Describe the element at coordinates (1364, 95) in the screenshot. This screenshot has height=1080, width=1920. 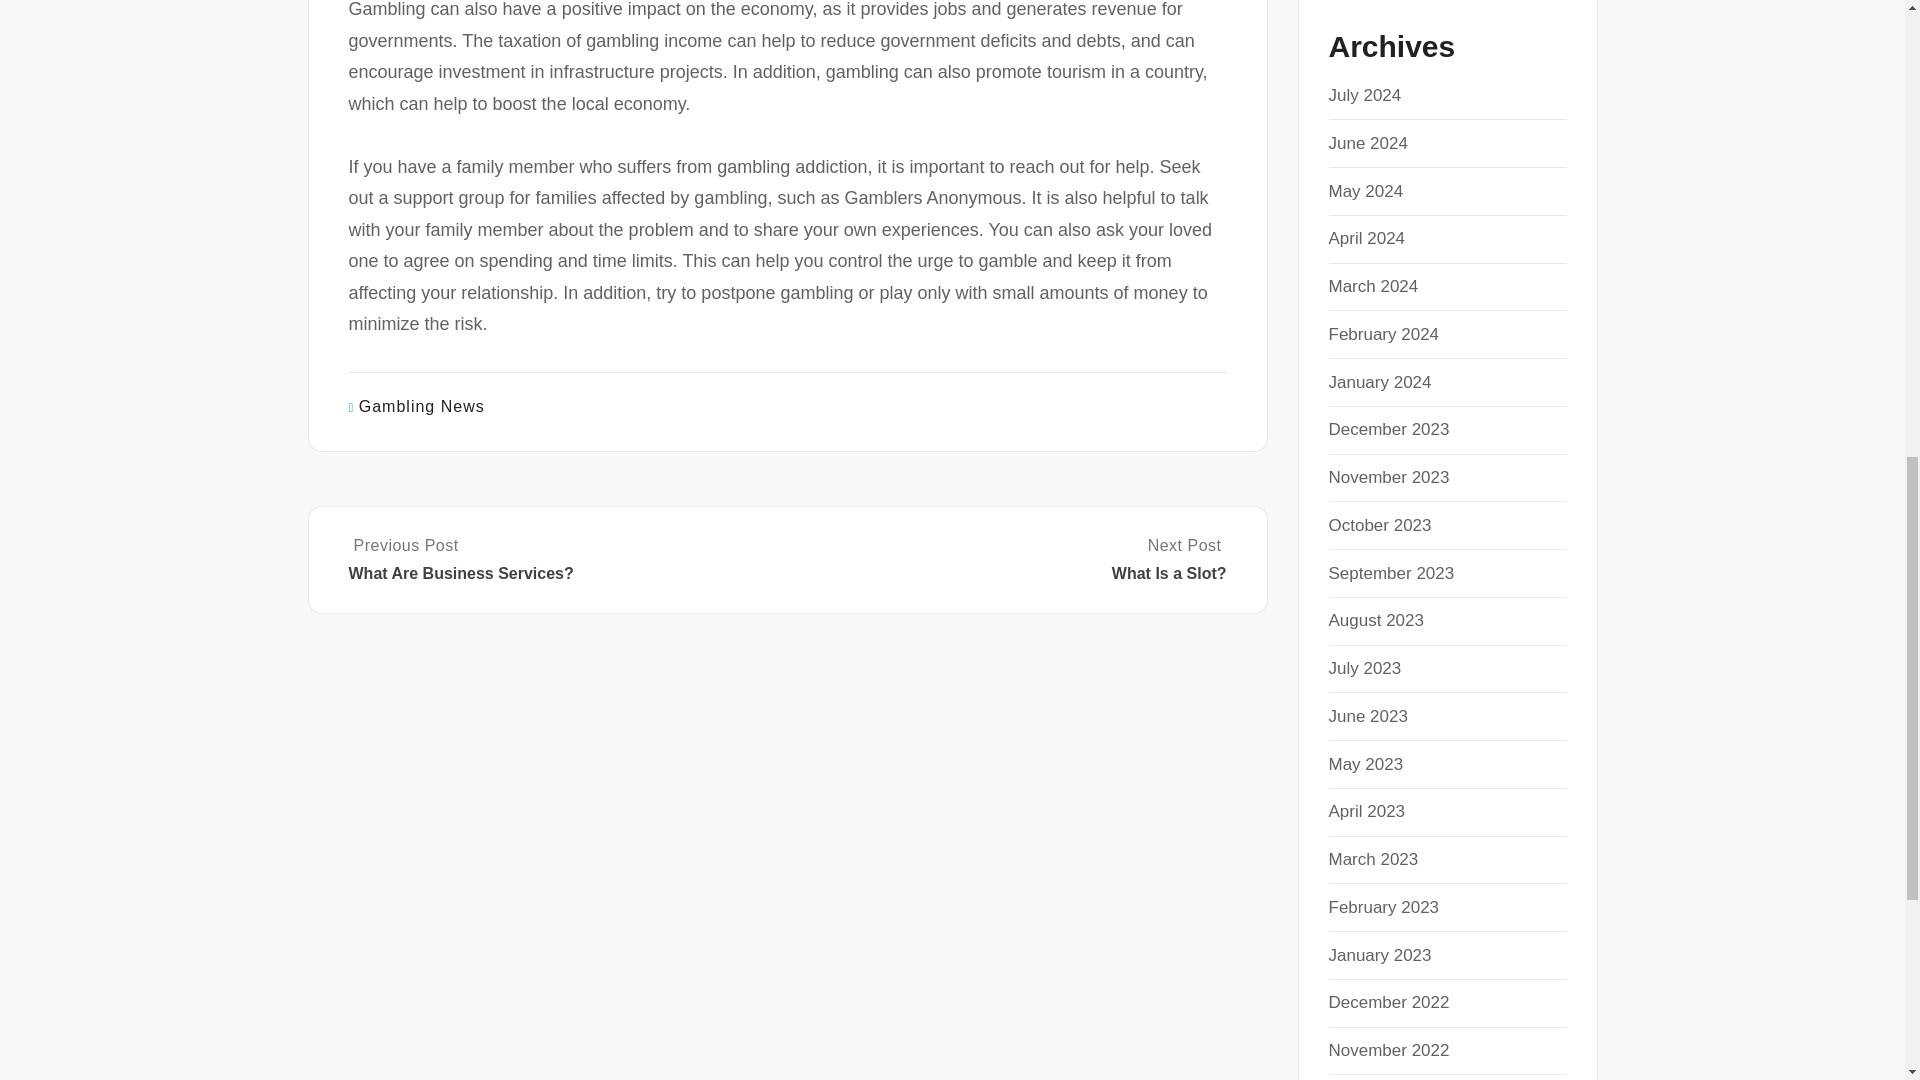
I see `September 2023` at that location.